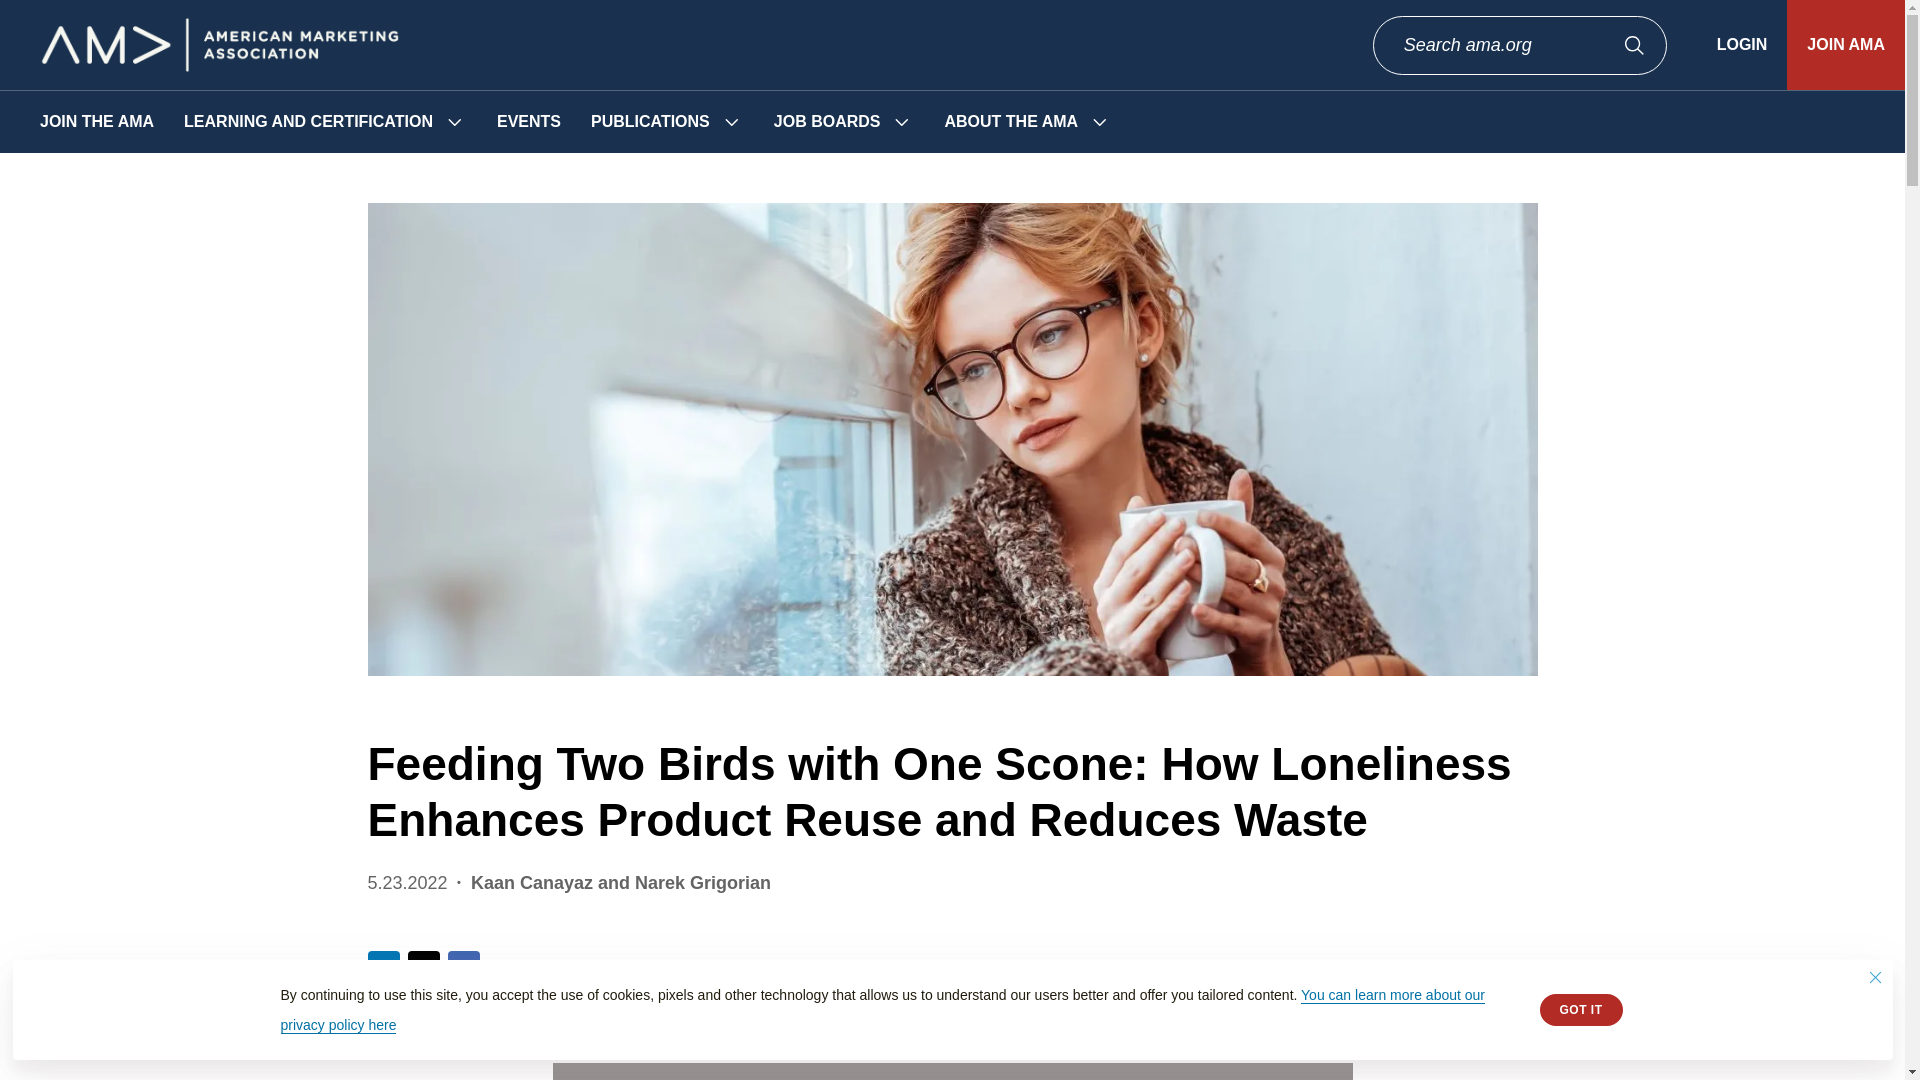 This screenshot has width=1920, height=1080. I want to click on JOIN THE AMA, so click(96, 122).